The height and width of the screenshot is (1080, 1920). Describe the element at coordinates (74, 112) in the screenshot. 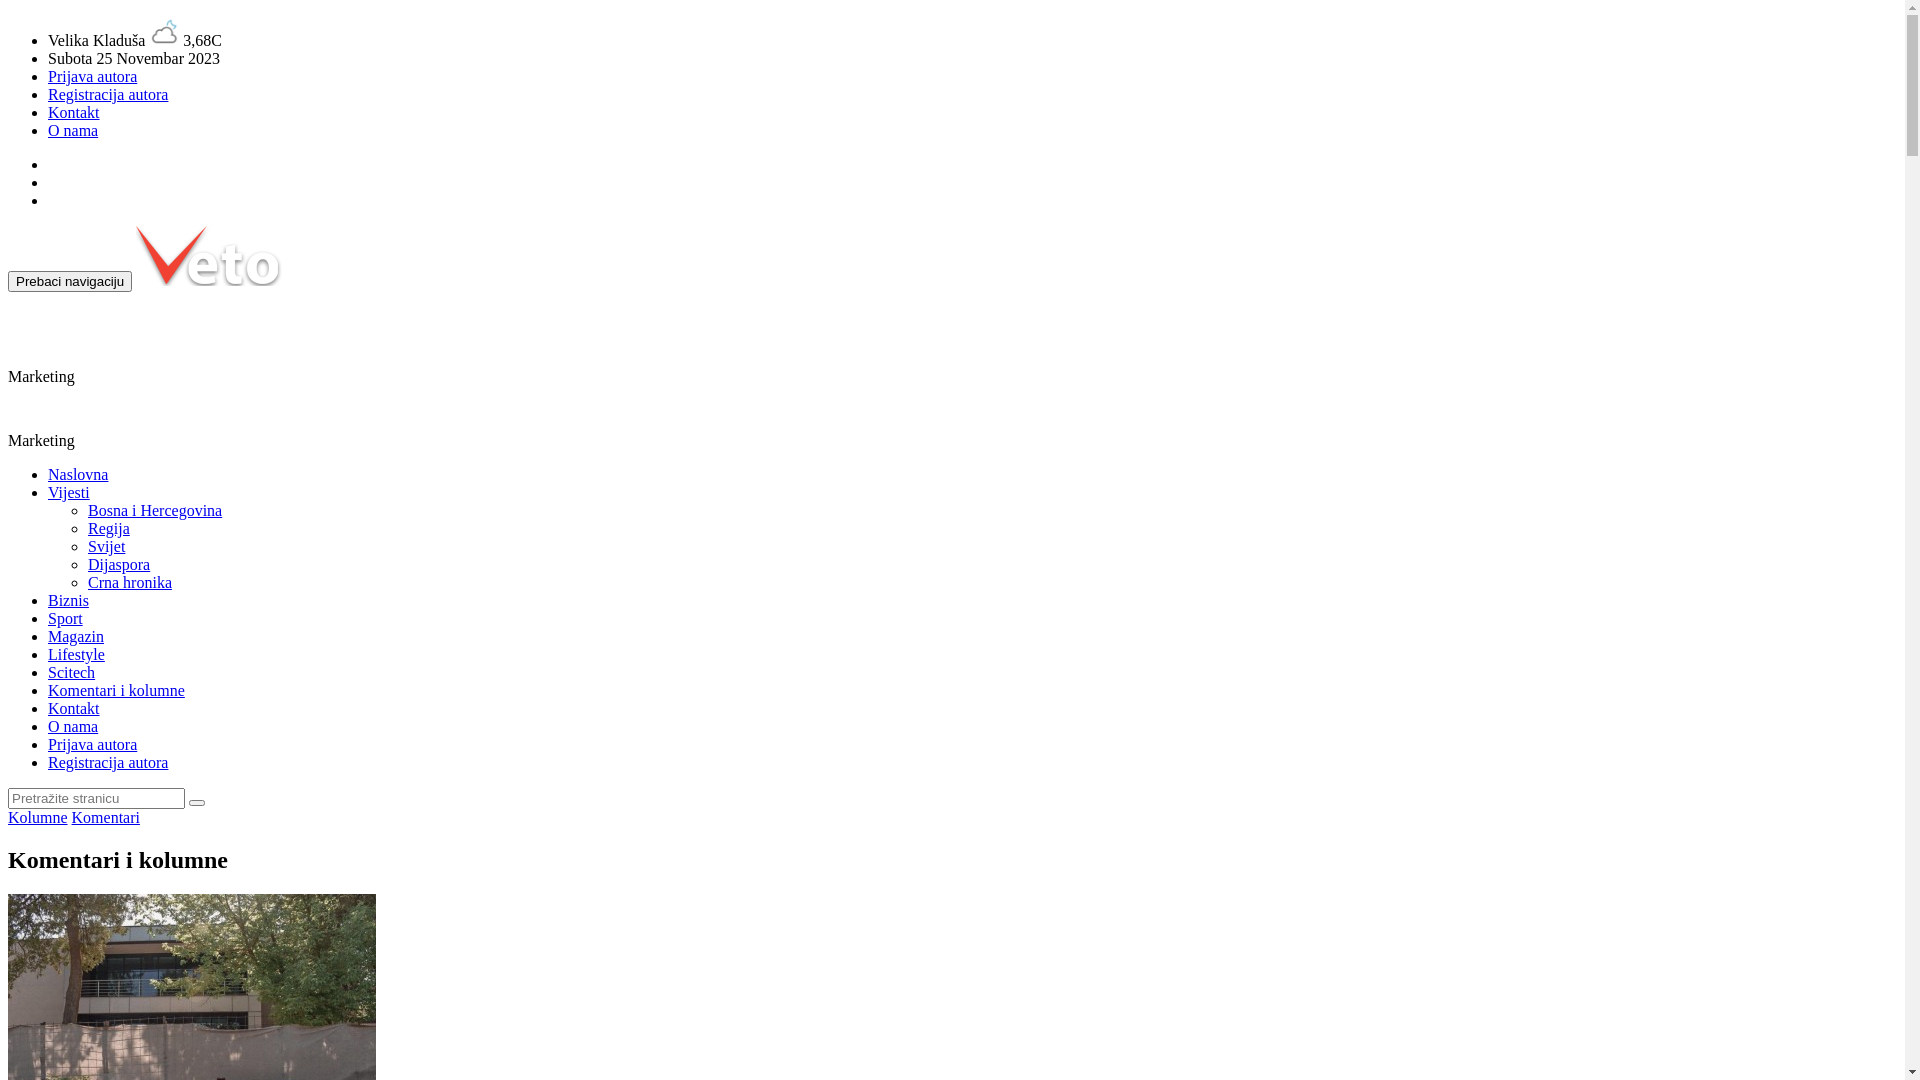

I see `Kontakt` at that location.